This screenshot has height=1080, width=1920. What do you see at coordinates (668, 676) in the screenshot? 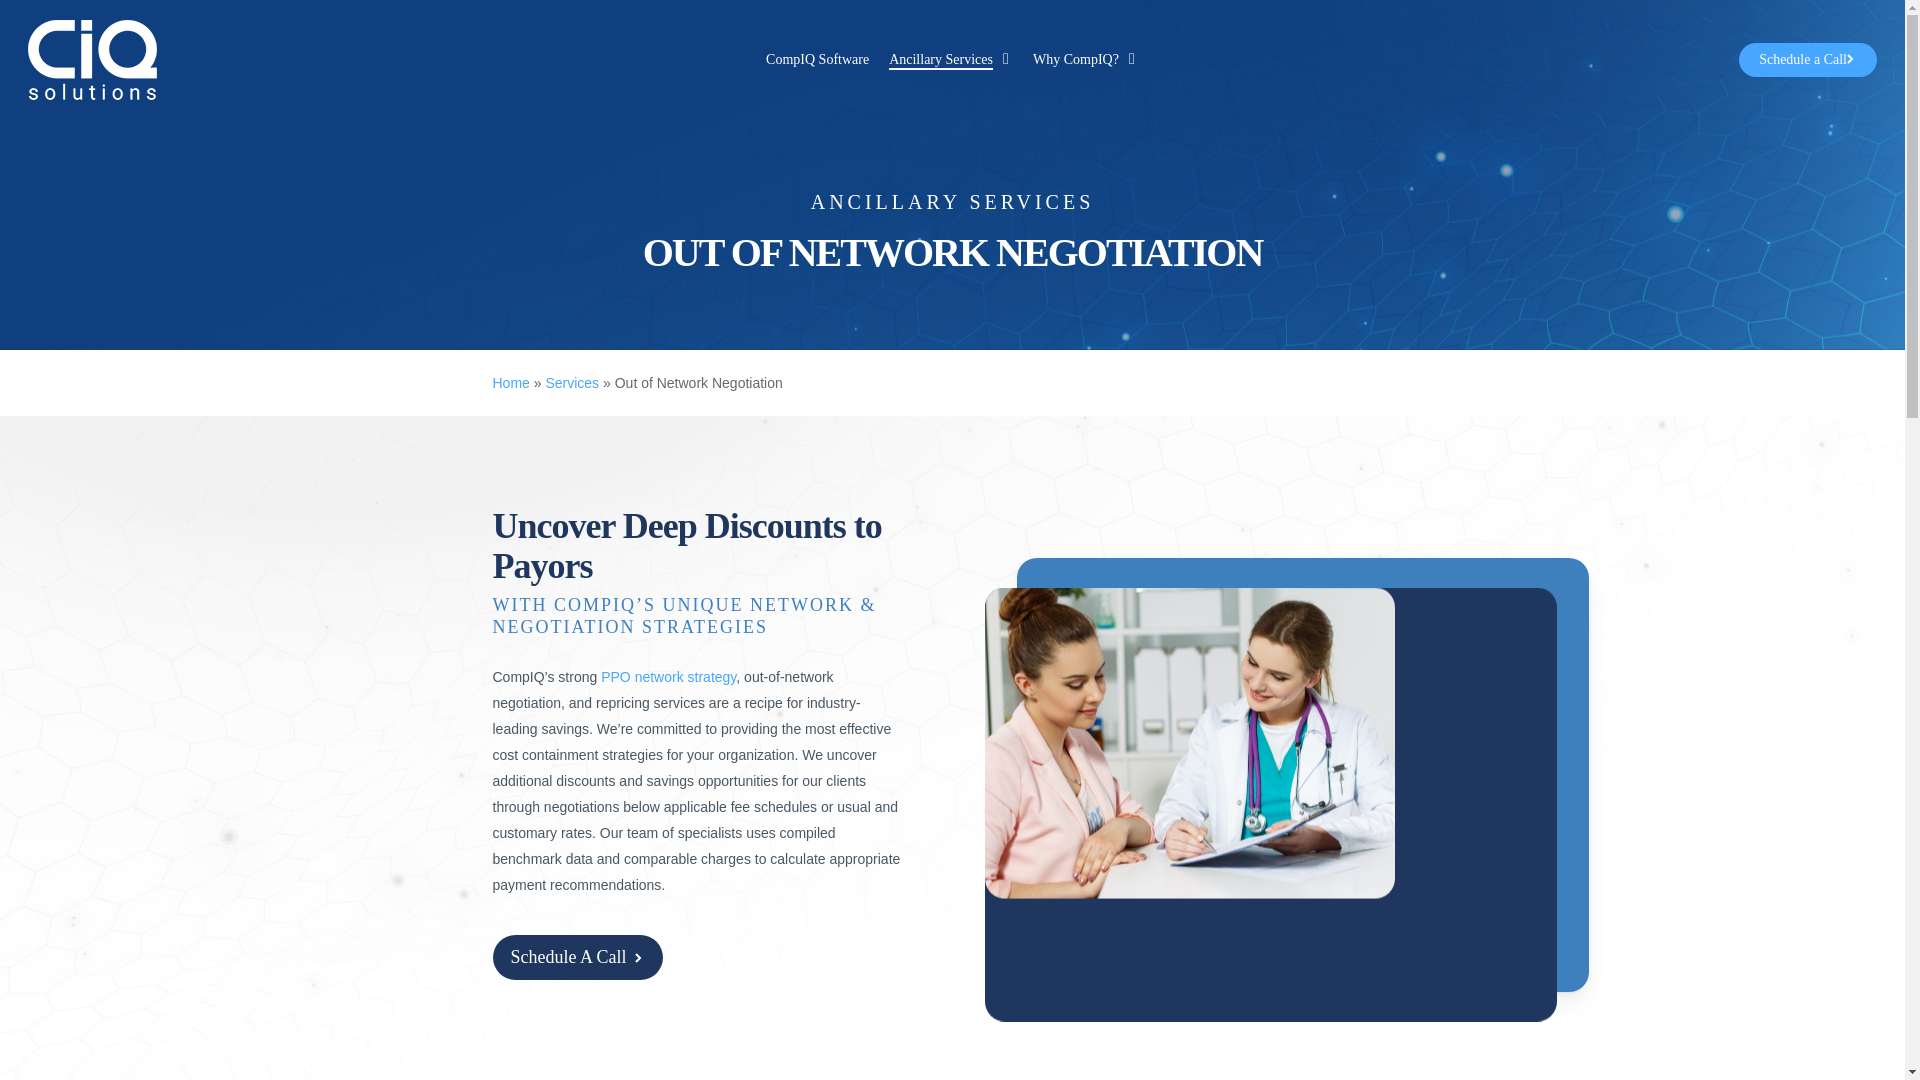
I see `PPO network strategy` at bounding box center [668, 676].